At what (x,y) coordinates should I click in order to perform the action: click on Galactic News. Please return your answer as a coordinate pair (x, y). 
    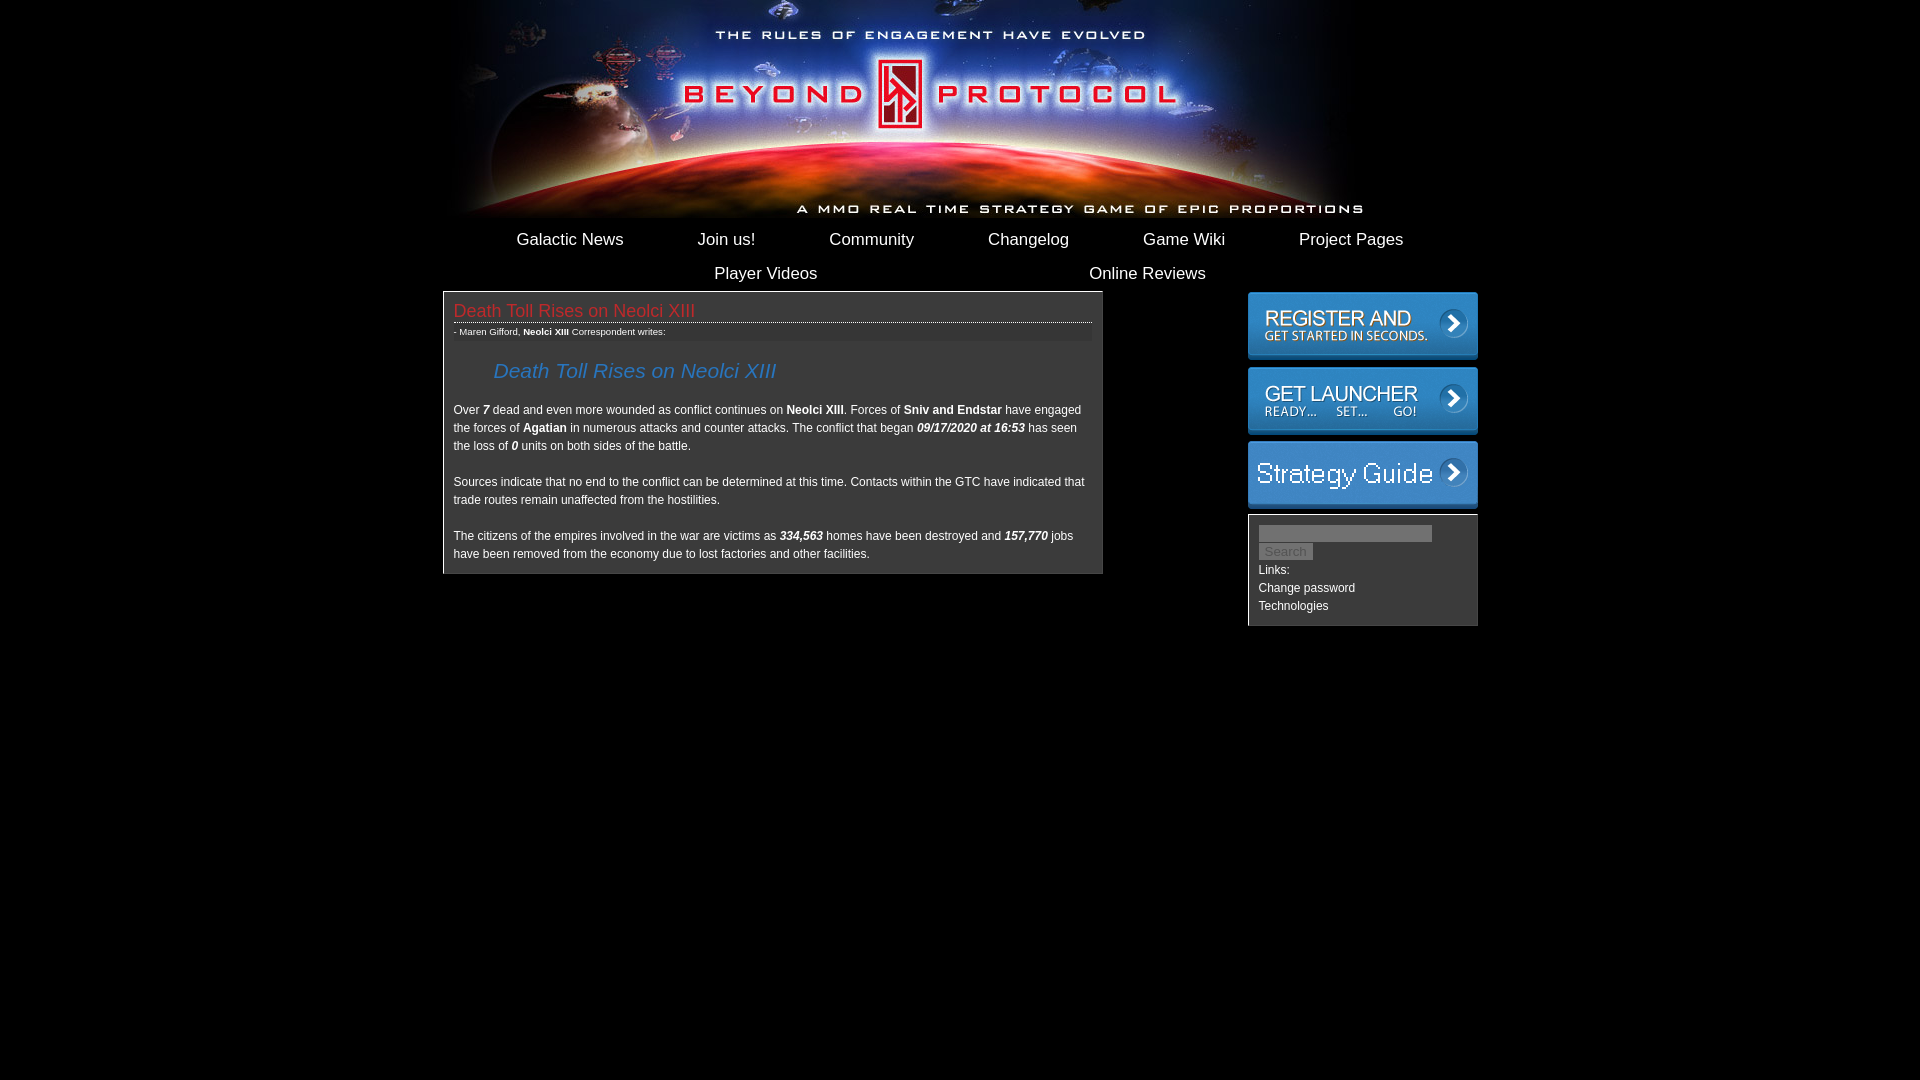
    Looking at the image, I should click on (569, 240).